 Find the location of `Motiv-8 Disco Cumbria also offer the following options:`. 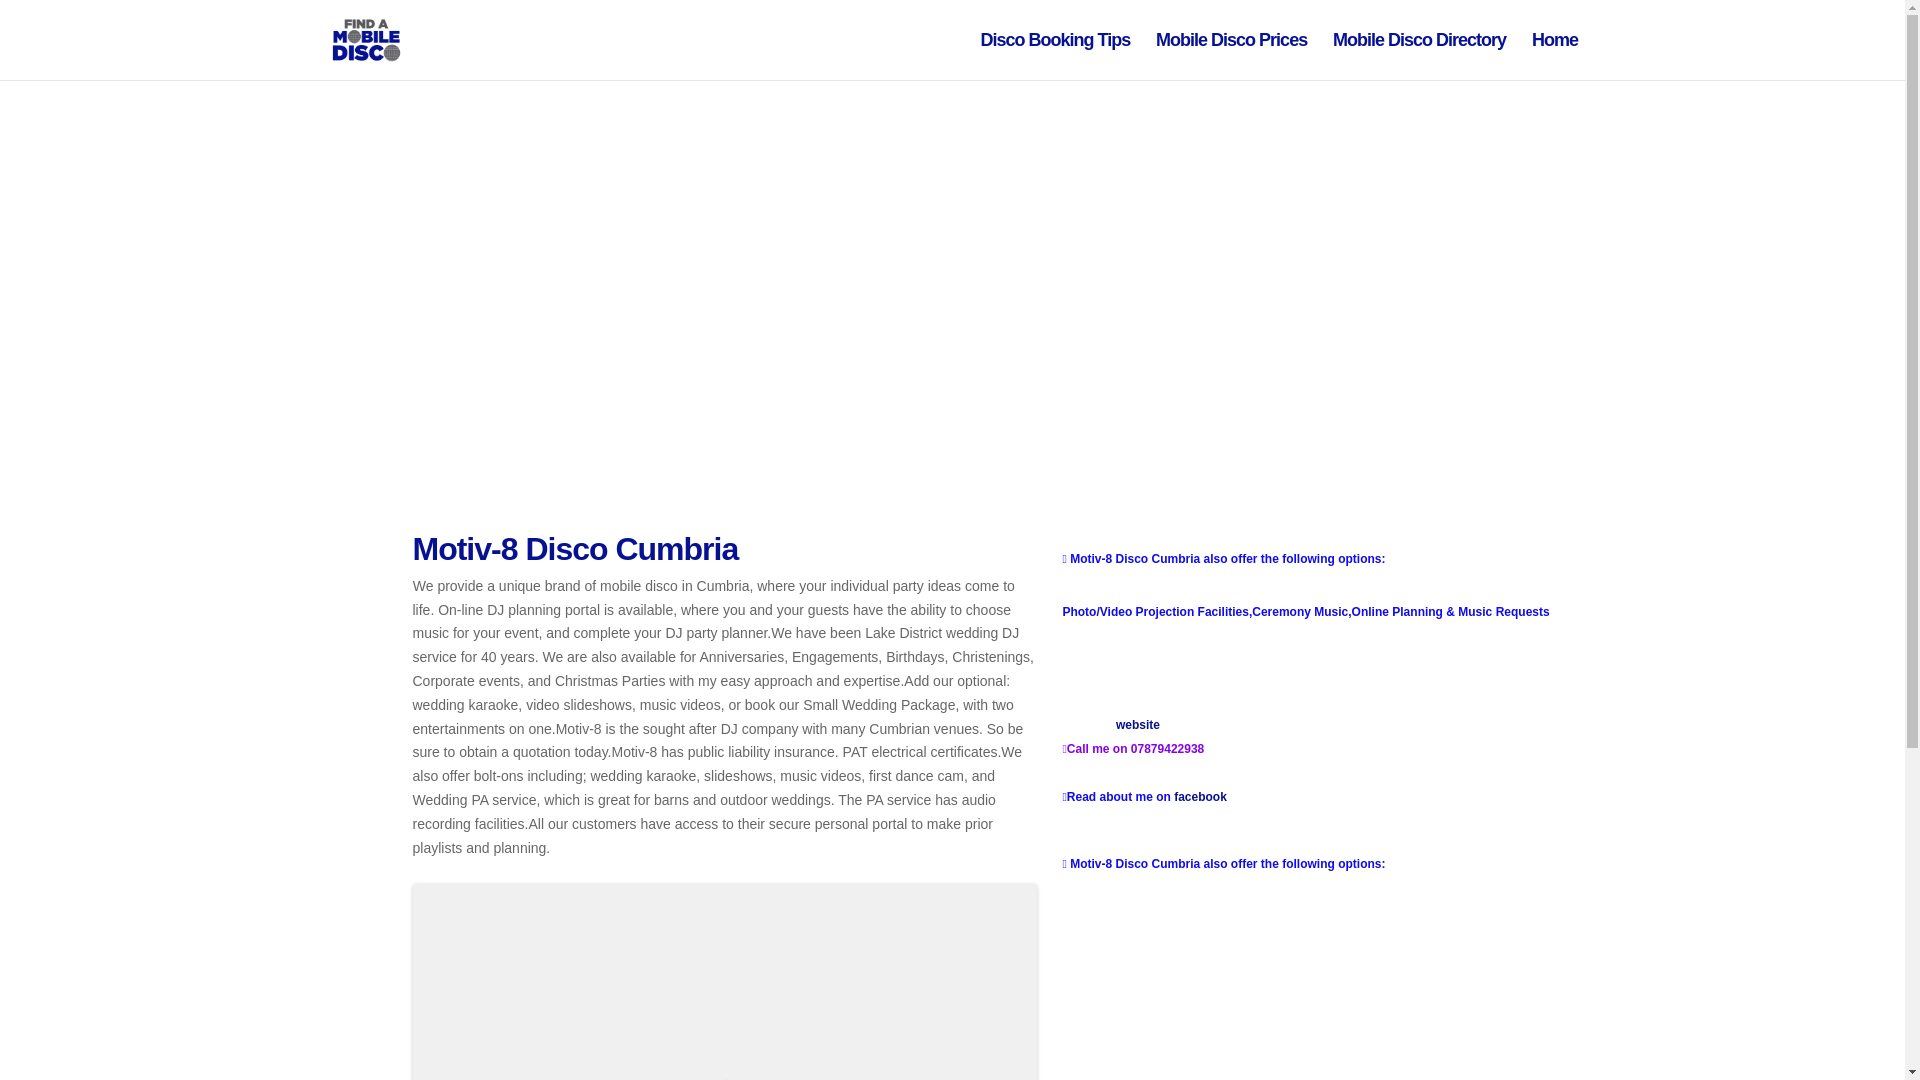

Motiv-8 Disco Cumbria also offer the following options: is located at coordinates (1224, 558).